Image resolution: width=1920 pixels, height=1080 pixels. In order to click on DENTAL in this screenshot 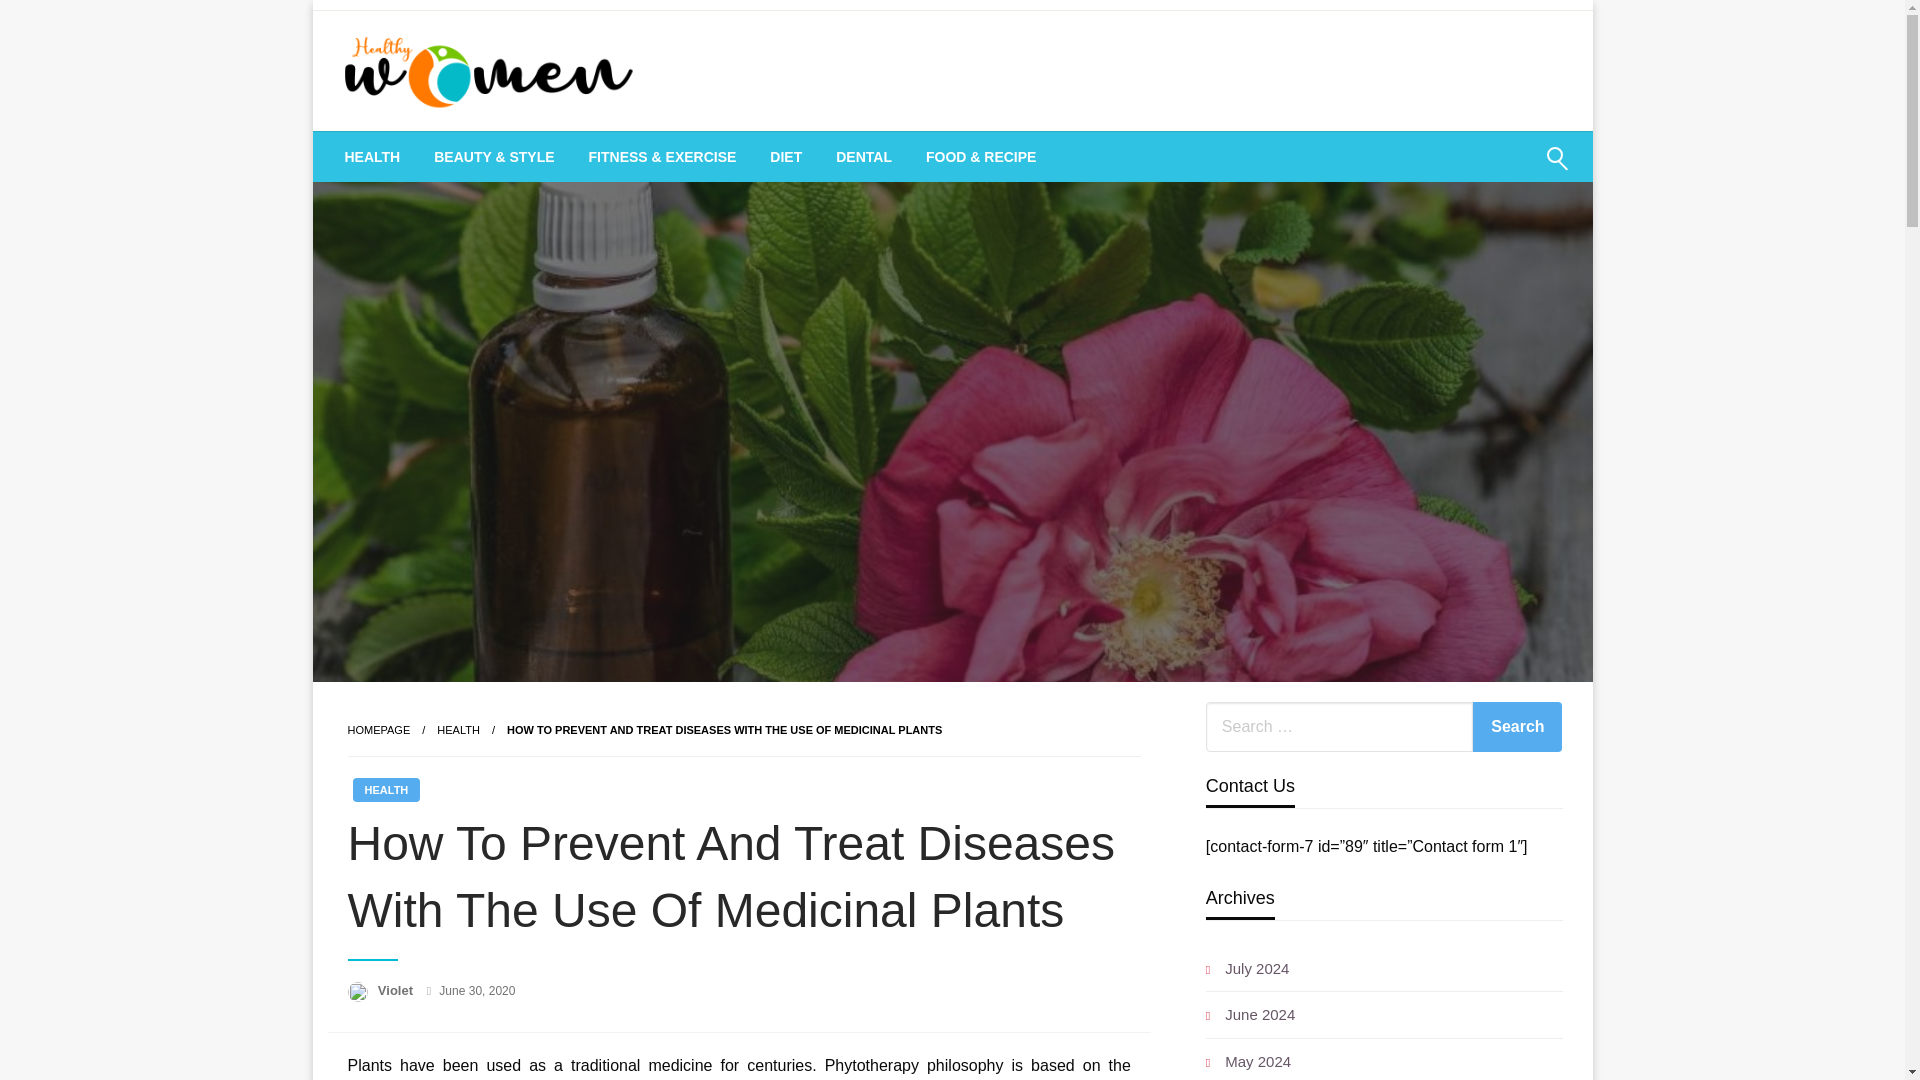, I will do `click(864, 156)`.